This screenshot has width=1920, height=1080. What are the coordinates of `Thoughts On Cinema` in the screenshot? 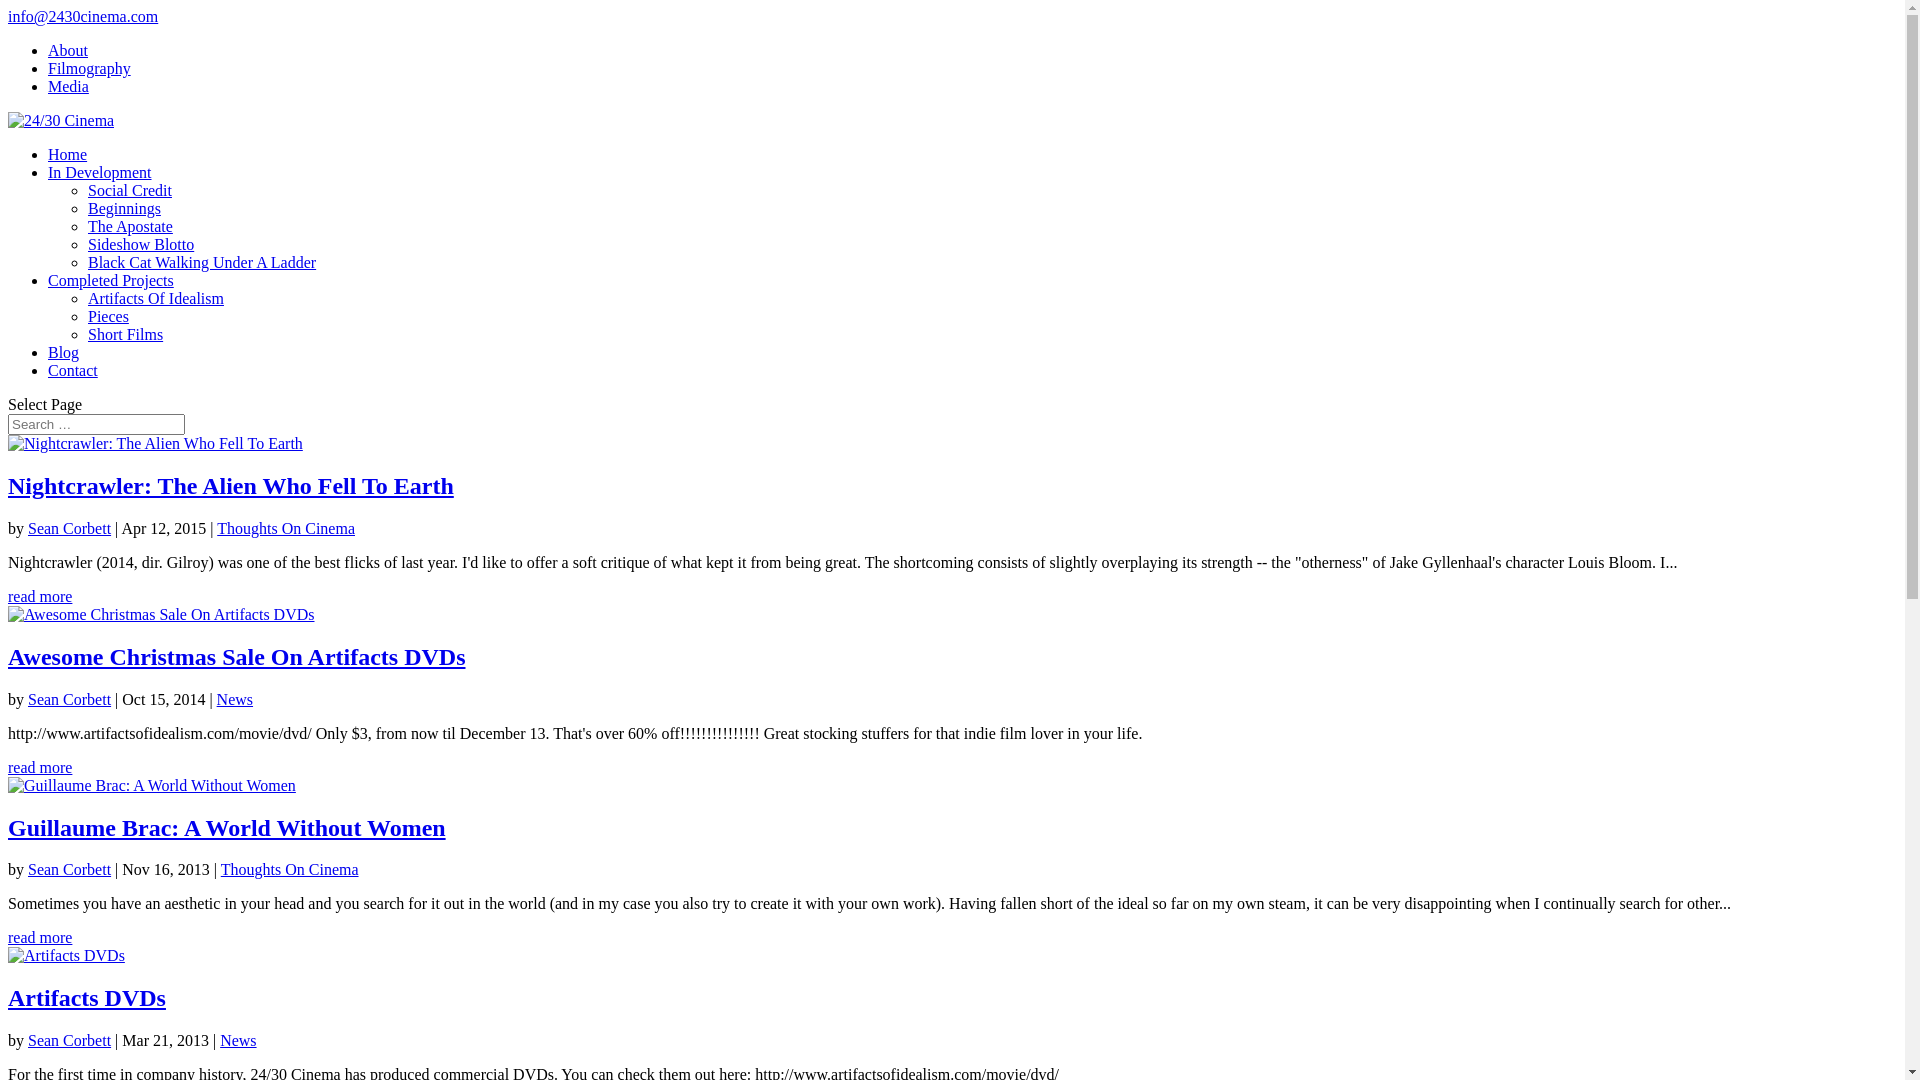 It's located at (286, 528).